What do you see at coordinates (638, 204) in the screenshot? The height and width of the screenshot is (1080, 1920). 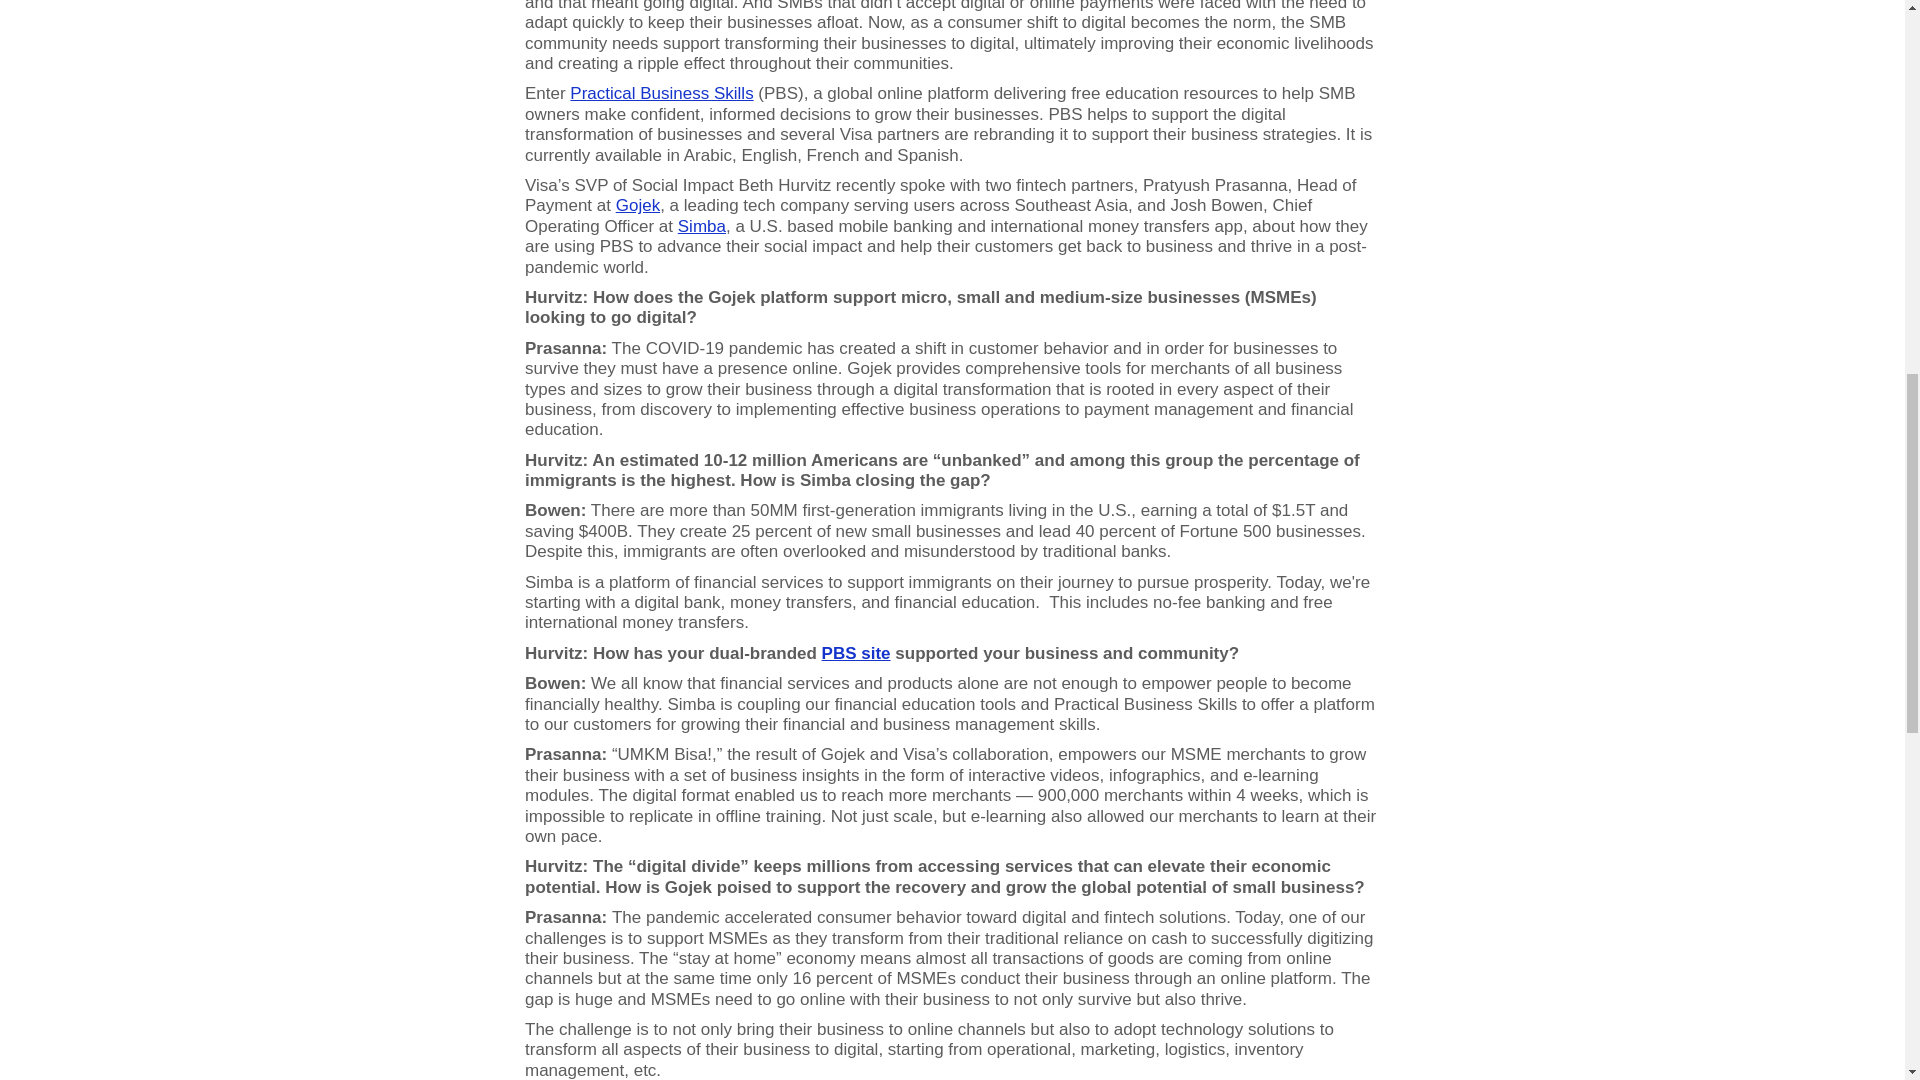 I see `Gojek` at bounding box center [638, 204].